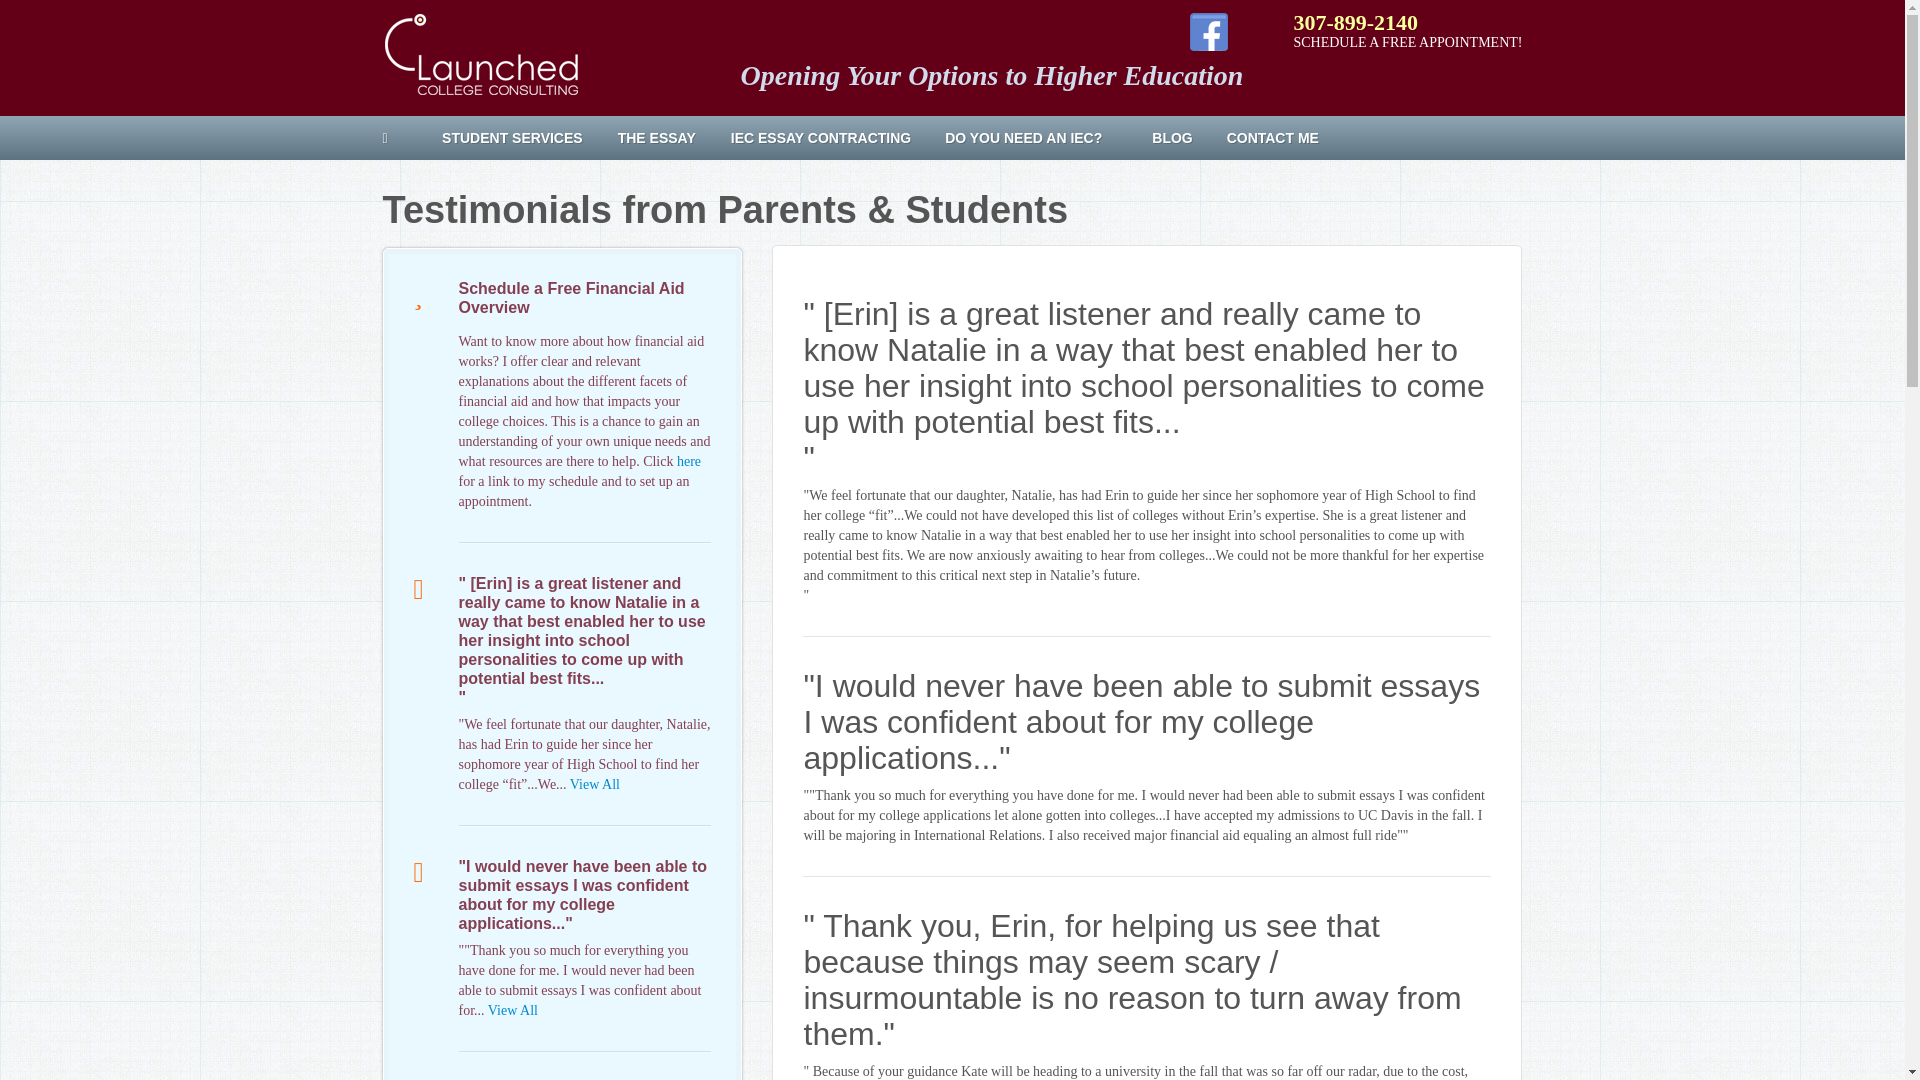 This screenshot has height=1080, width=1920. Describe the element at coordinates (1180, 138) in the screenshot. I see `BLOG` at that location.